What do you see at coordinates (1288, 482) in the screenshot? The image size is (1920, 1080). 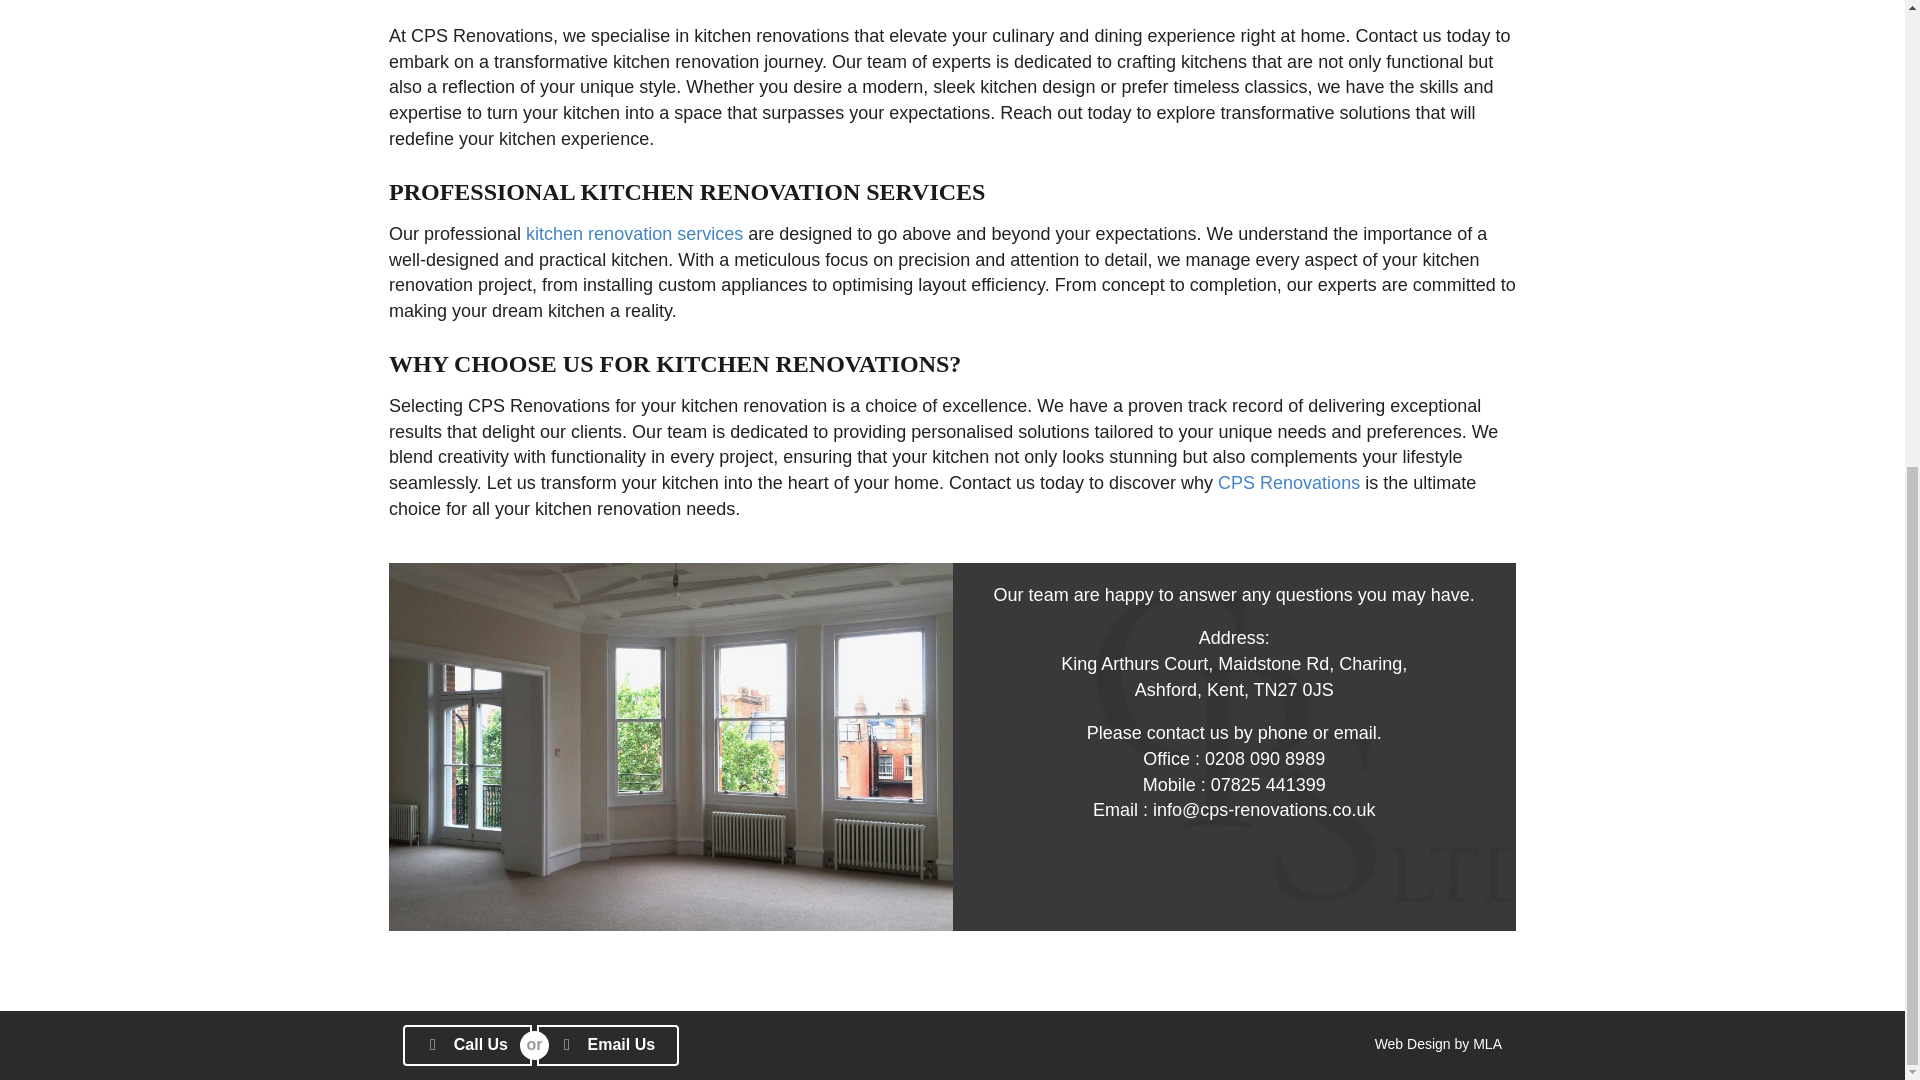 I see `CPS Renovations` at bounding box center [1288, 482].